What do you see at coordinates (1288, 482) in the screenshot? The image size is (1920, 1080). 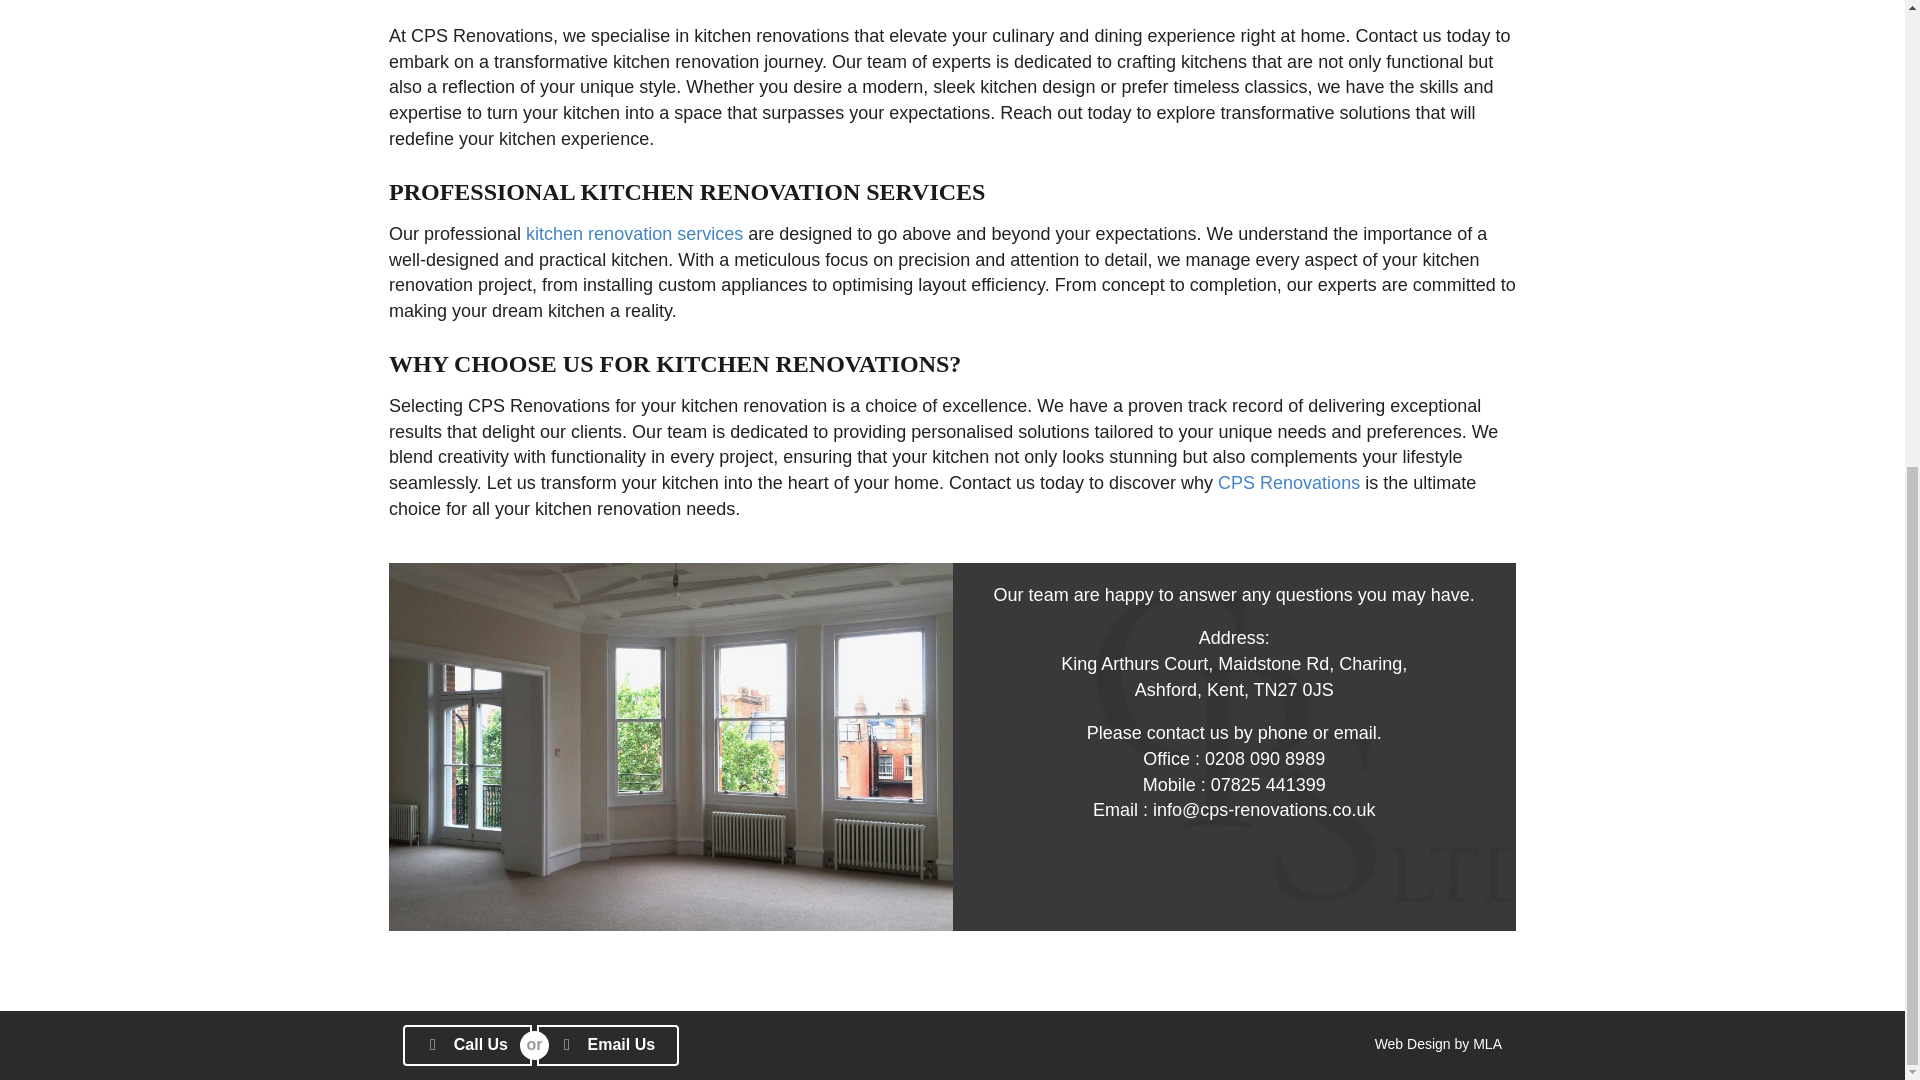 I see `CPS Renovations` at bounding box center [1288, 482].